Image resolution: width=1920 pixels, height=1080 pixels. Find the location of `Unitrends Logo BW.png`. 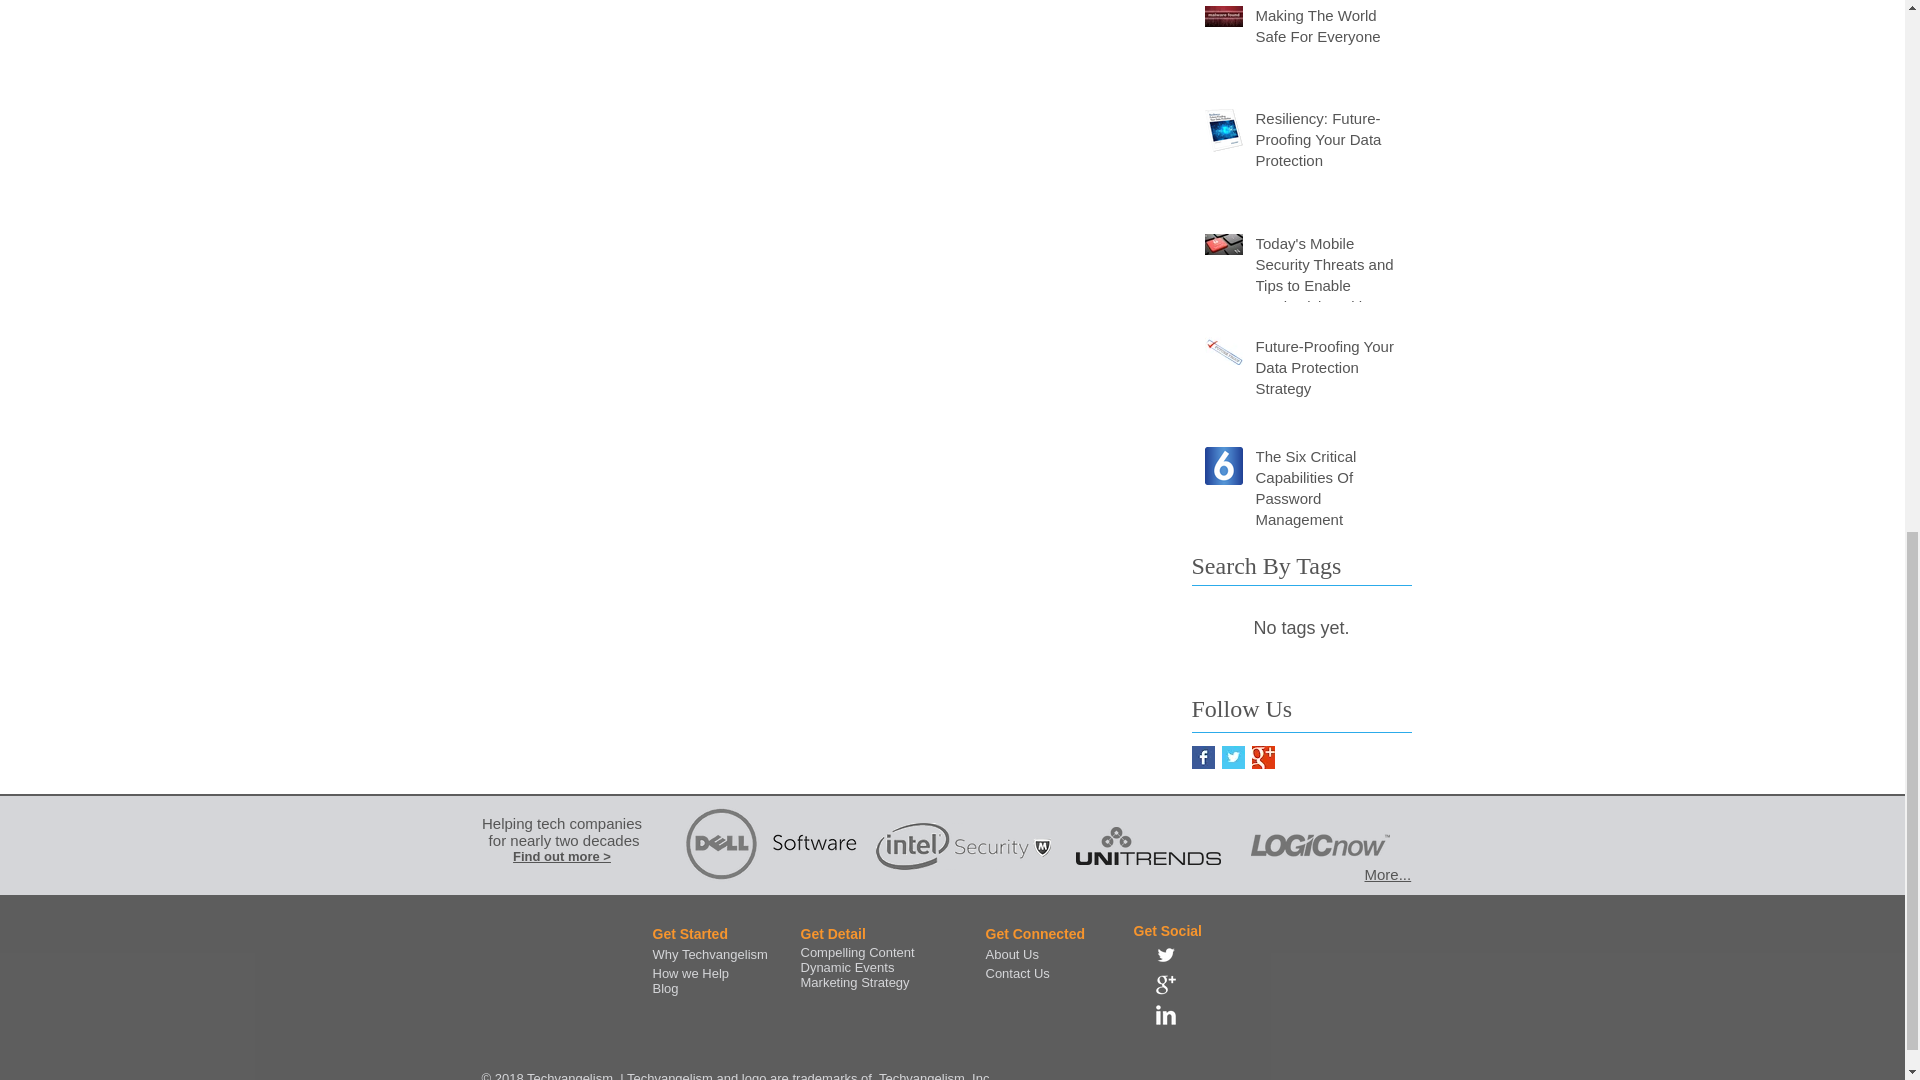

Unitrends Logo BW.png is located at coordinates (1148, 846).